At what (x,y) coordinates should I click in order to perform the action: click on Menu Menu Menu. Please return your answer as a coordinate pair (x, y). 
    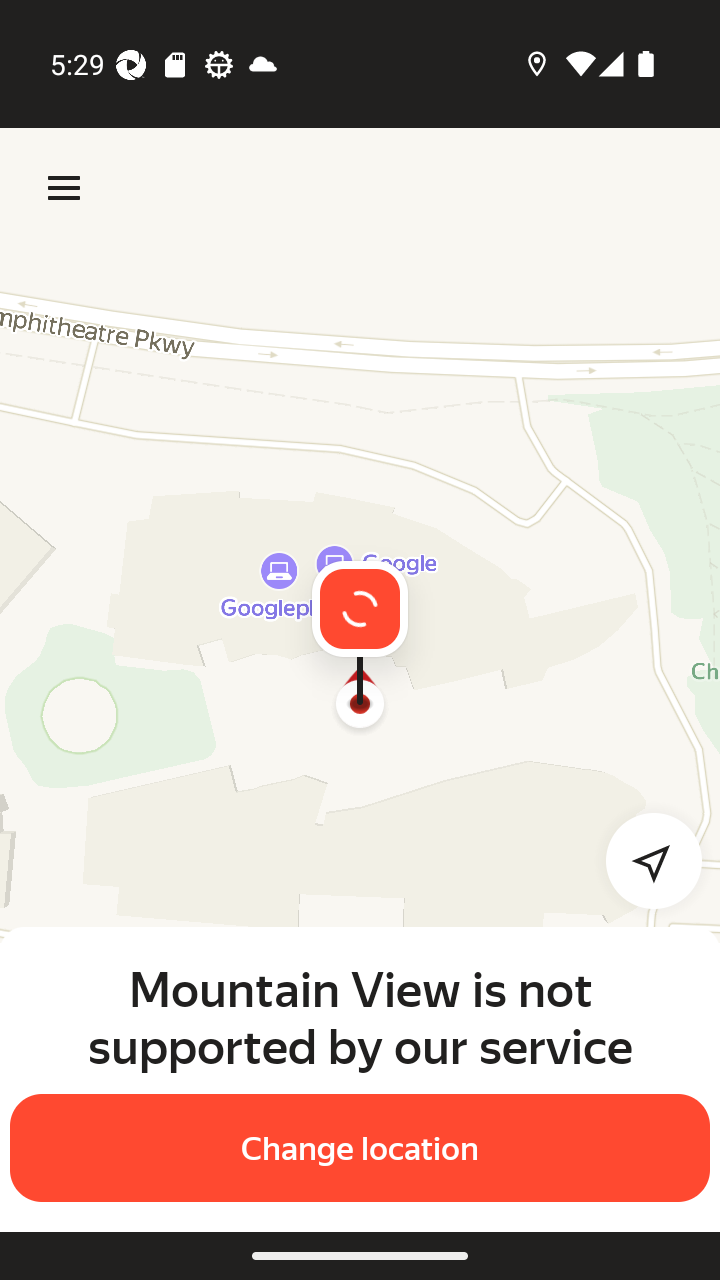
    Looking at the image, I should click on (64, 188).